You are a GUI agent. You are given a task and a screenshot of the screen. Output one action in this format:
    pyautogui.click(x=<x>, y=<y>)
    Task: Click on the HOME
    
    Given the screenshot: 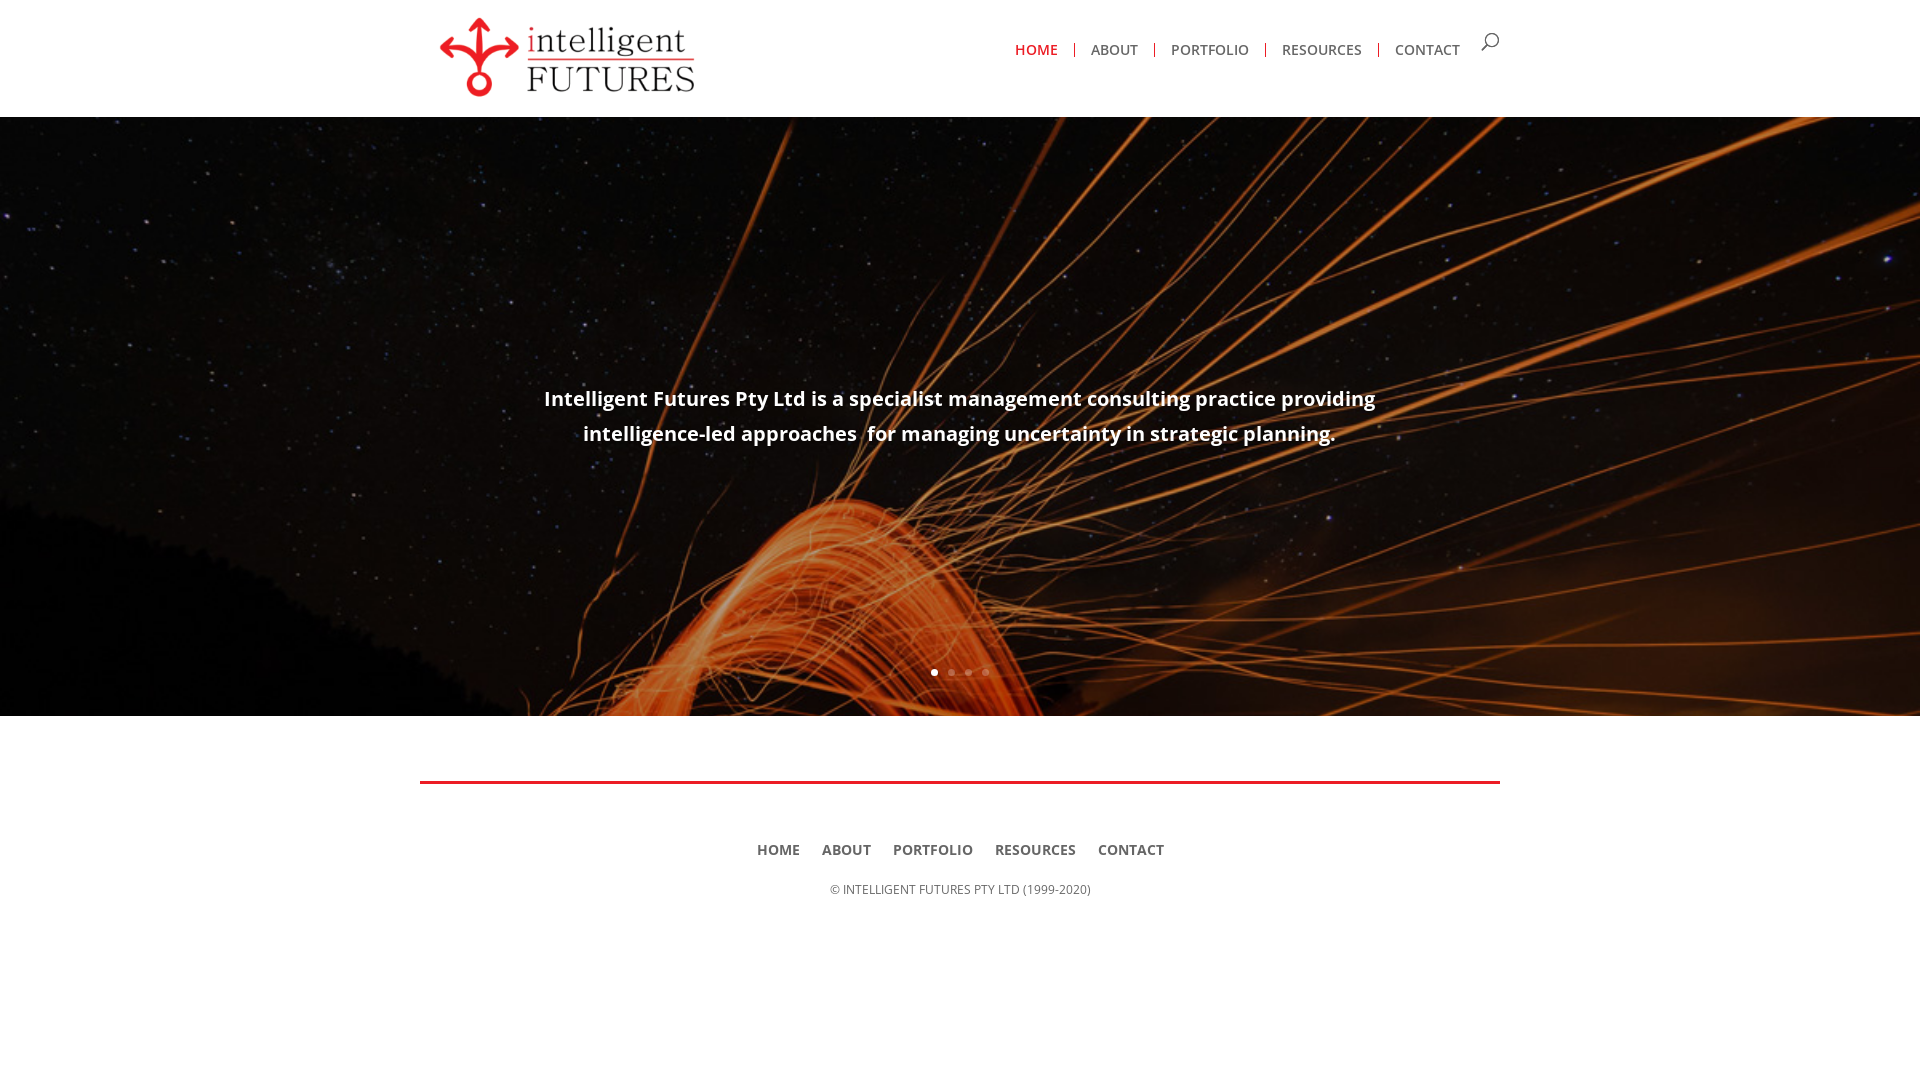 What is the action you would take?
    pyautogui.click(x=778, y=846)
    